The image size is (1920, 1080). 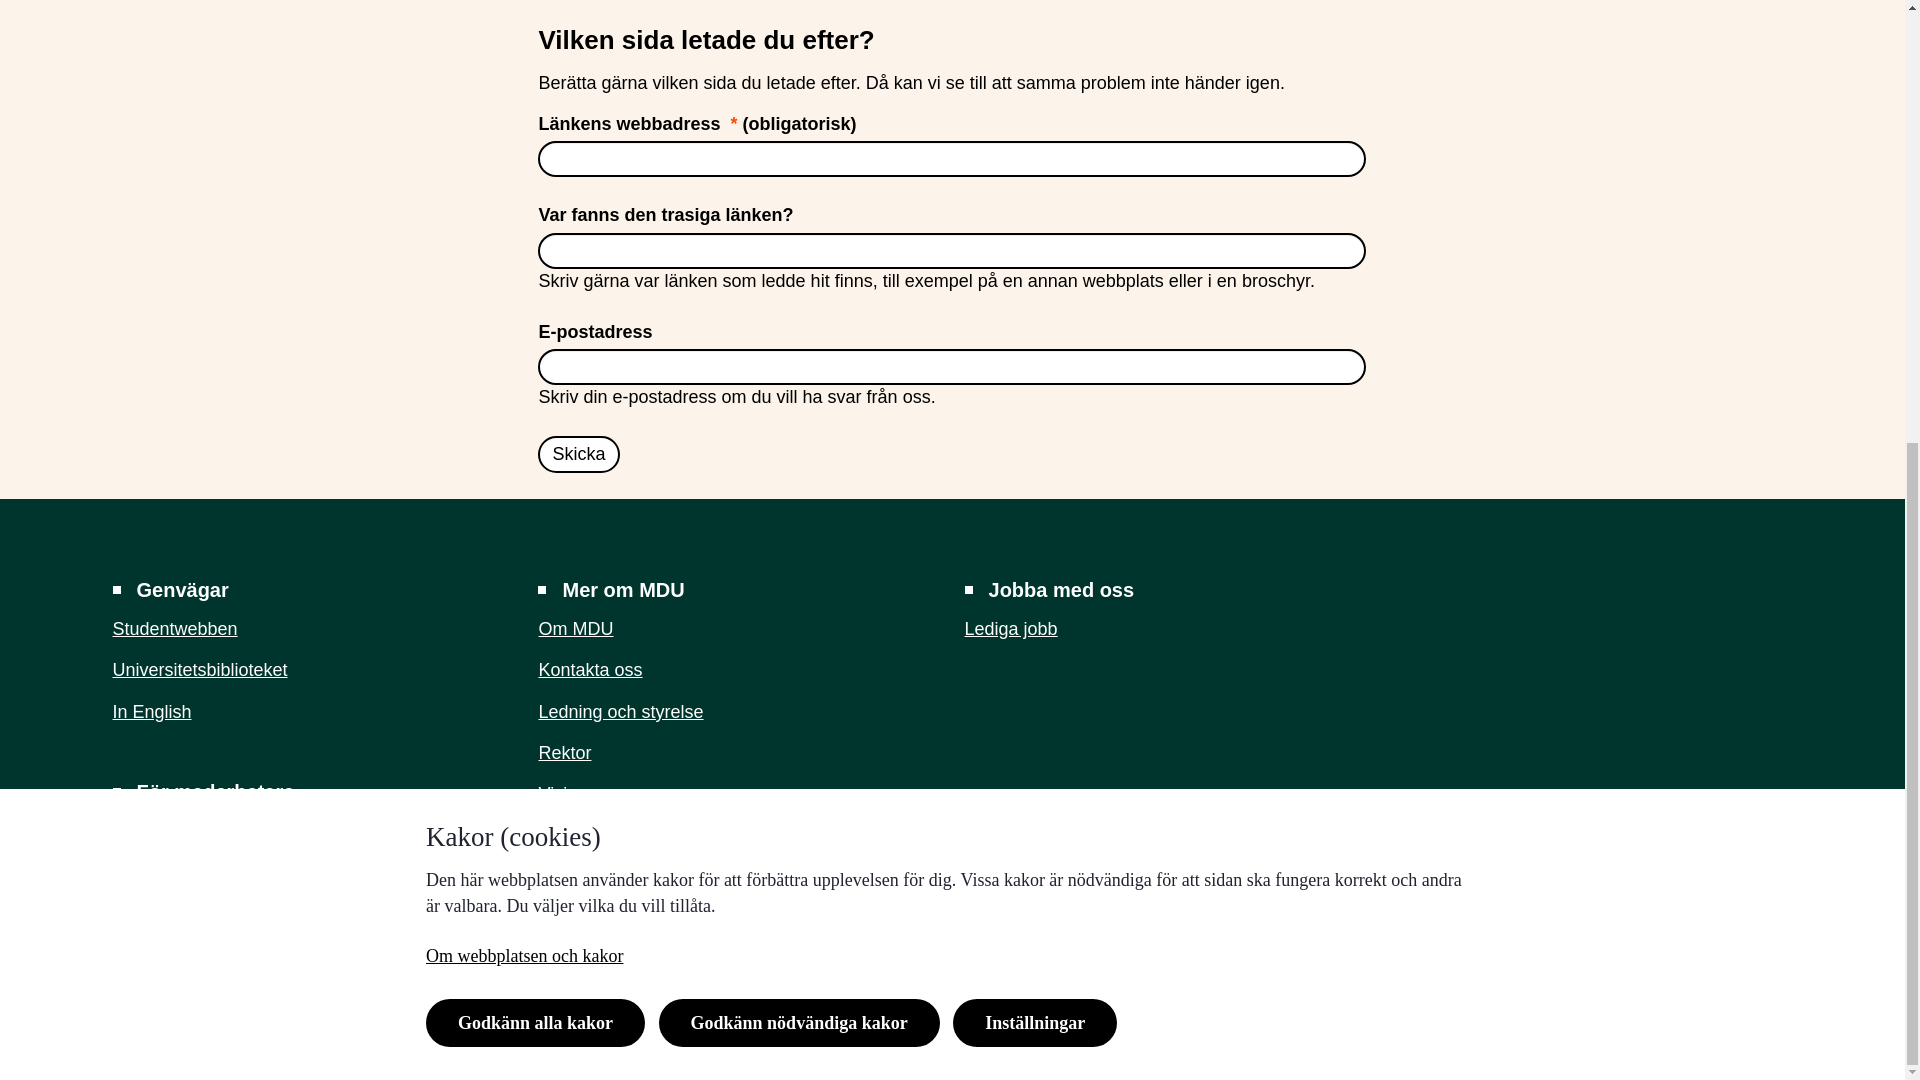 I want to click on Om webbplatsen och kakor, so click(x=524, y=214).